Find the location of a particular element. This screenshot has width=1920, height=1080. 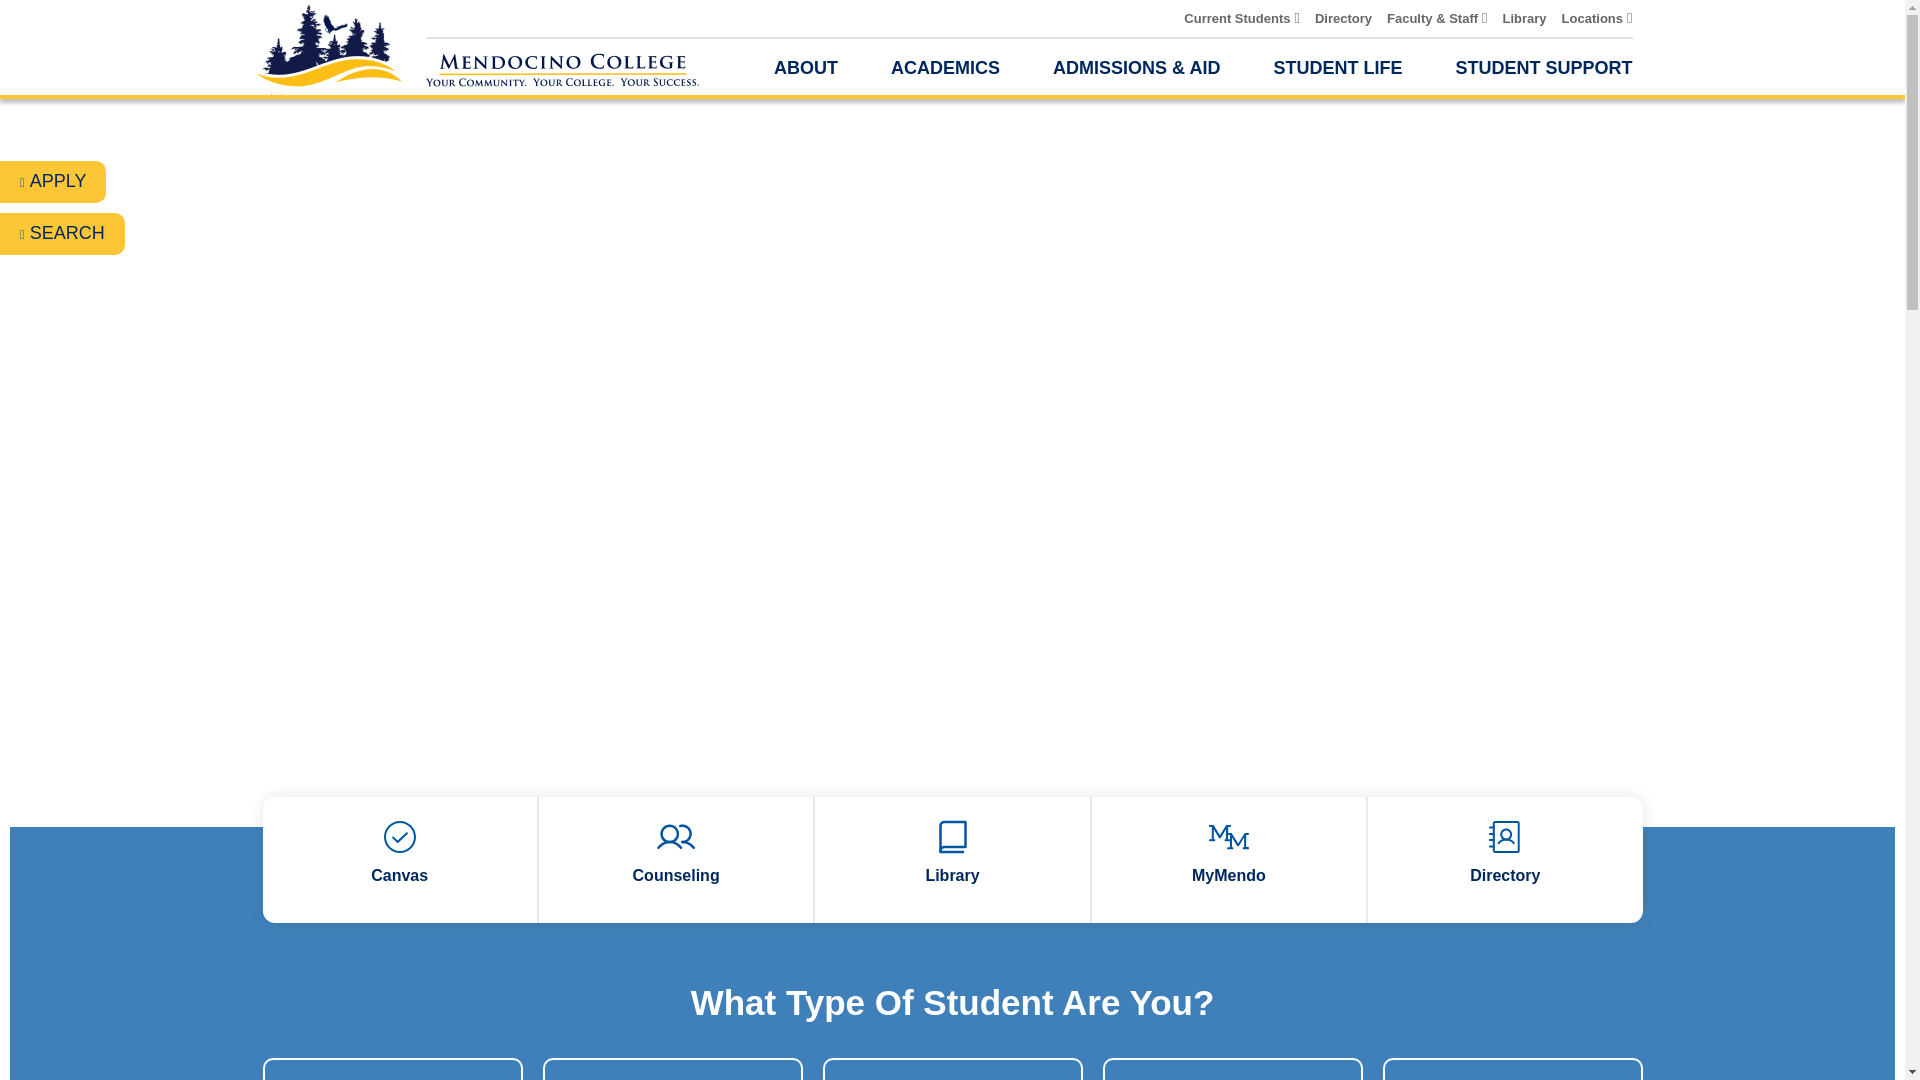

Library is located at coordinates (1525, 16).